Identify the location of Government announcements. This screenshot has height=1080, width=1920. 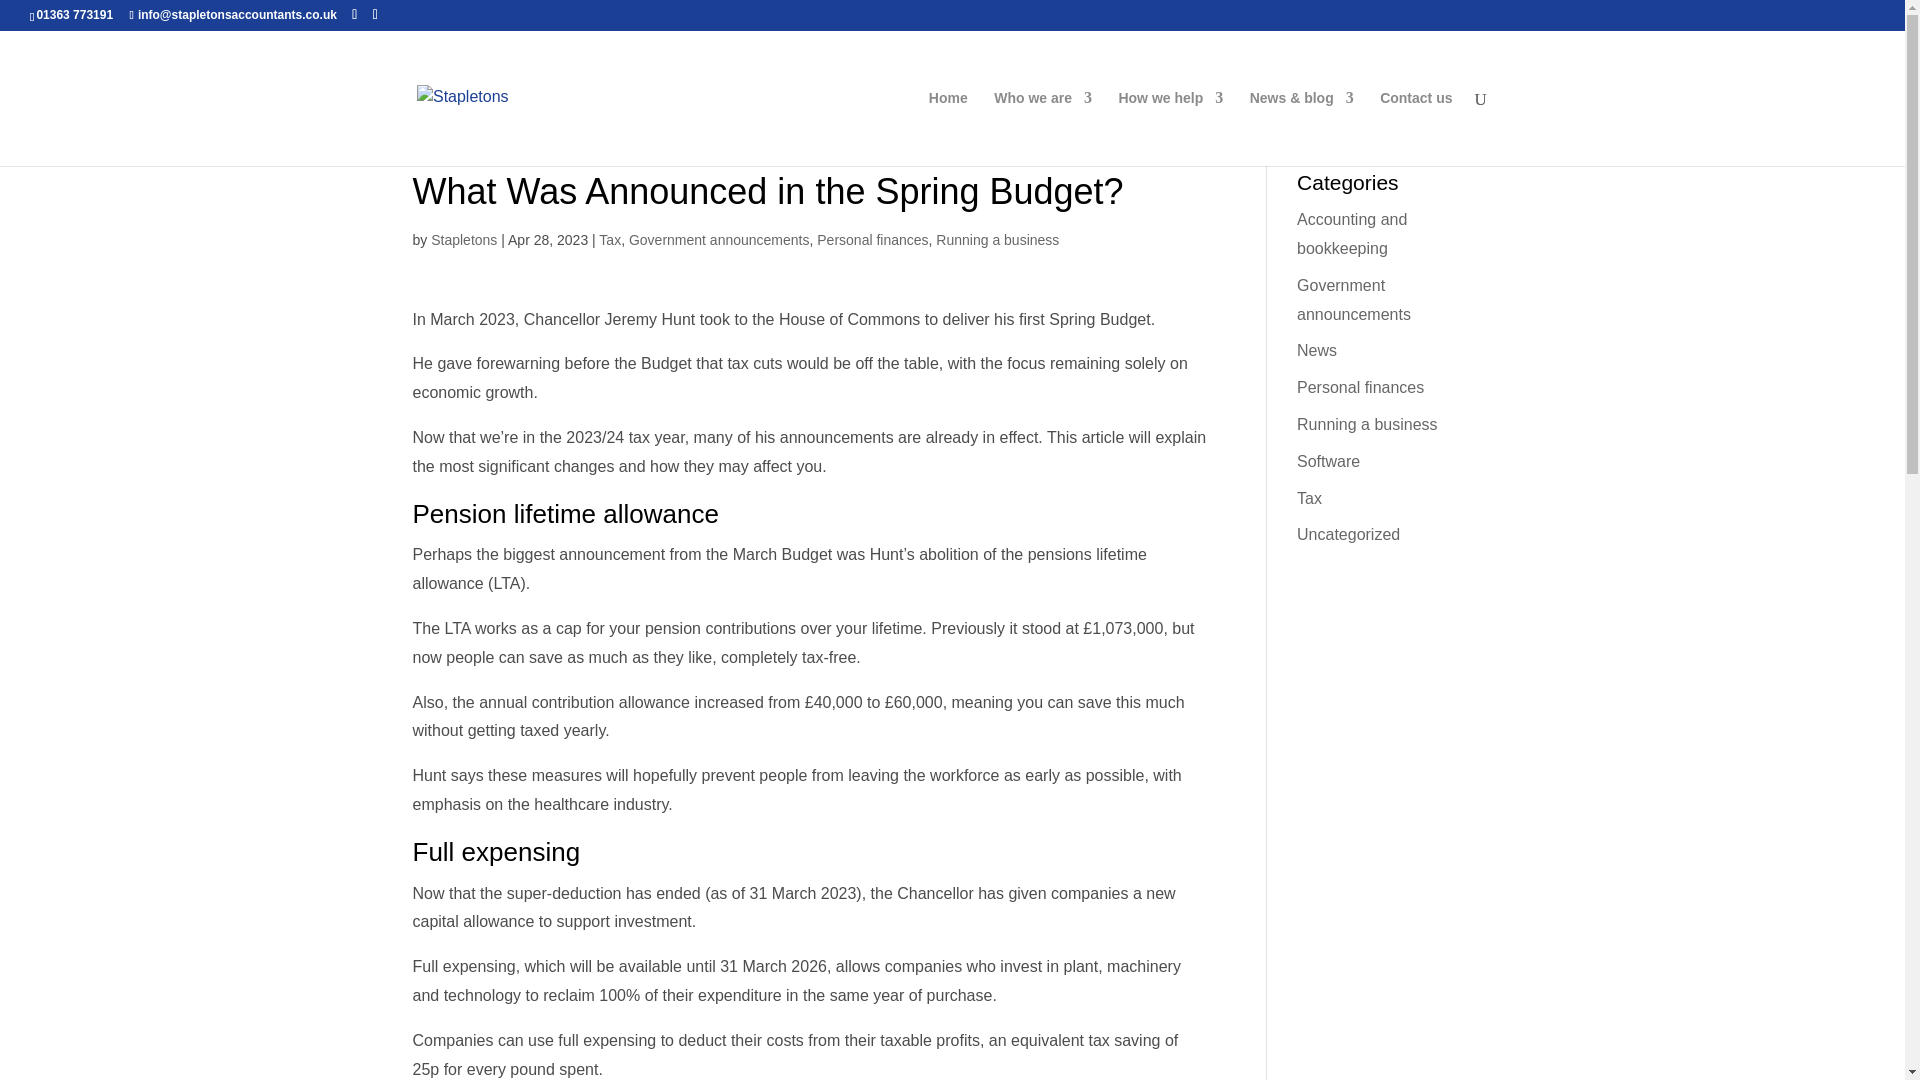
(720, 240).